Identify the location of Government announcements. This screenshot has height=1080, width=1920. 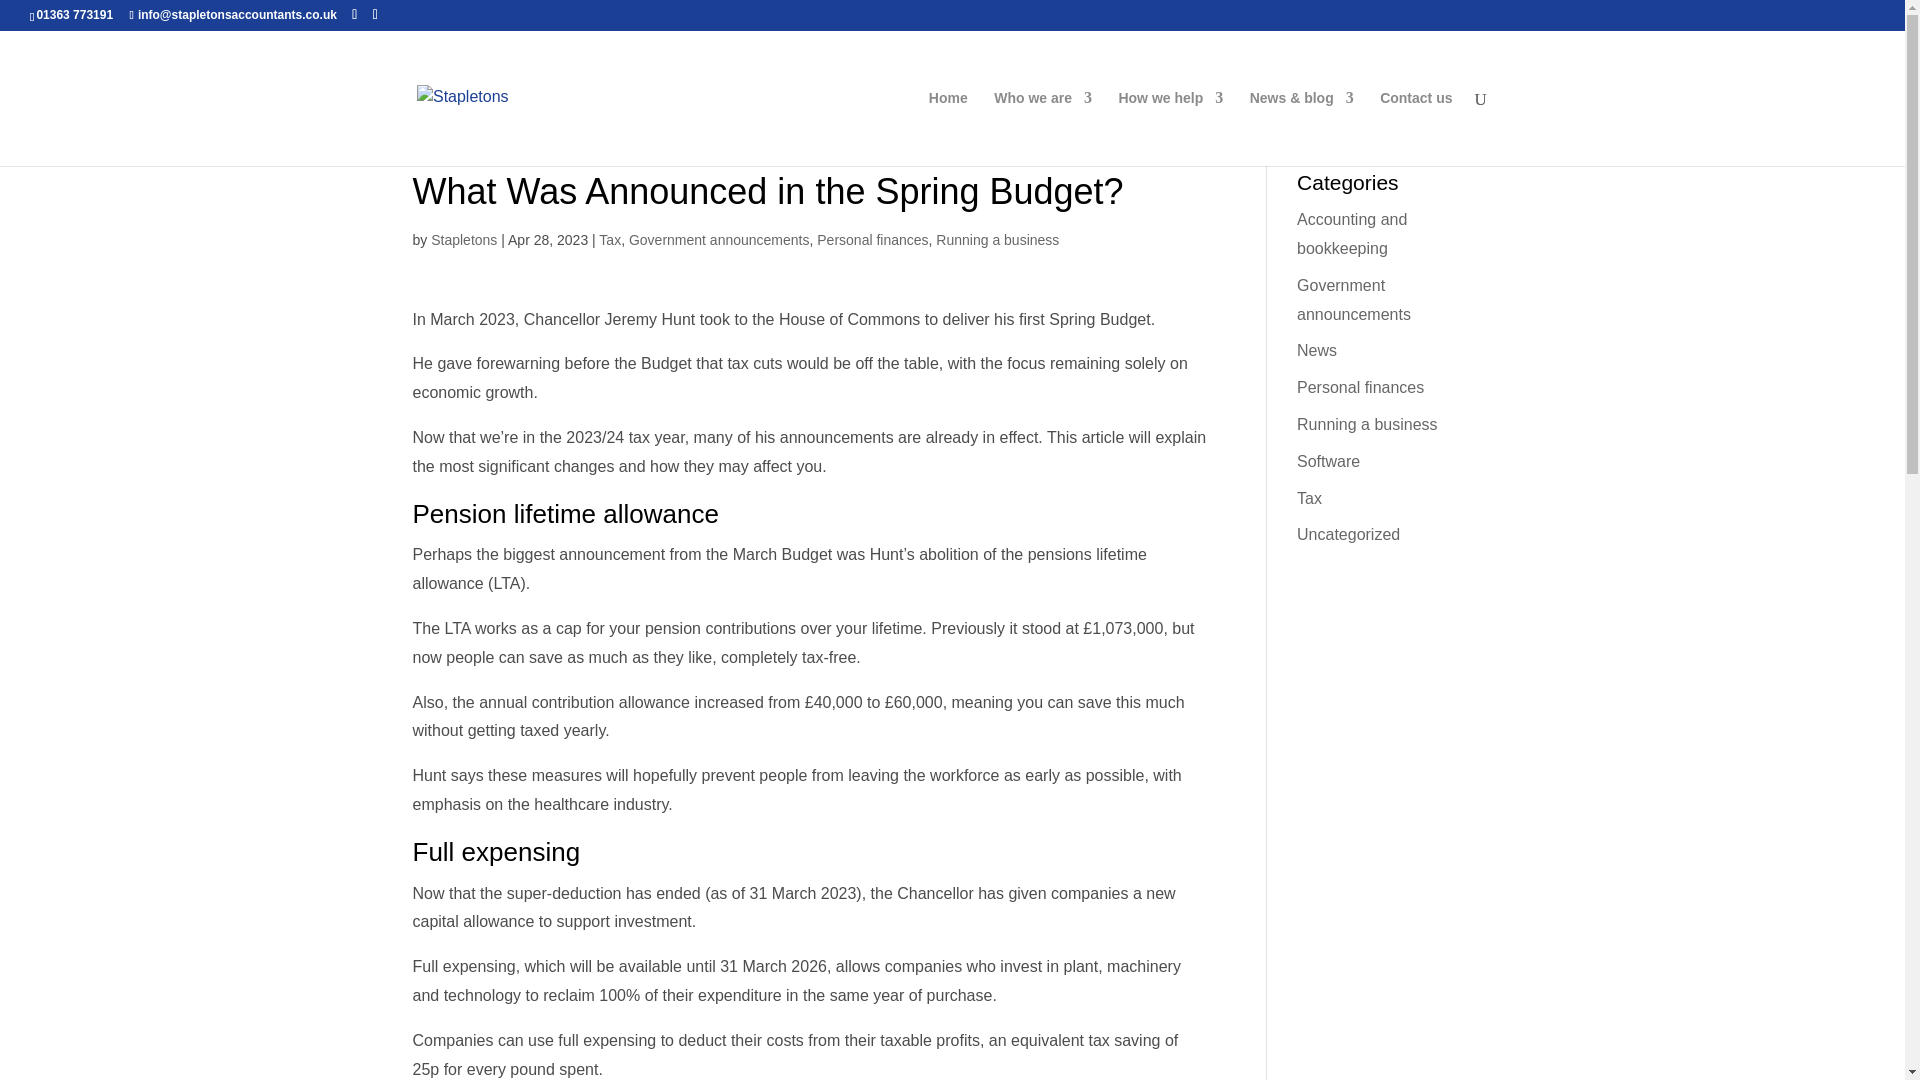
(720, 240).